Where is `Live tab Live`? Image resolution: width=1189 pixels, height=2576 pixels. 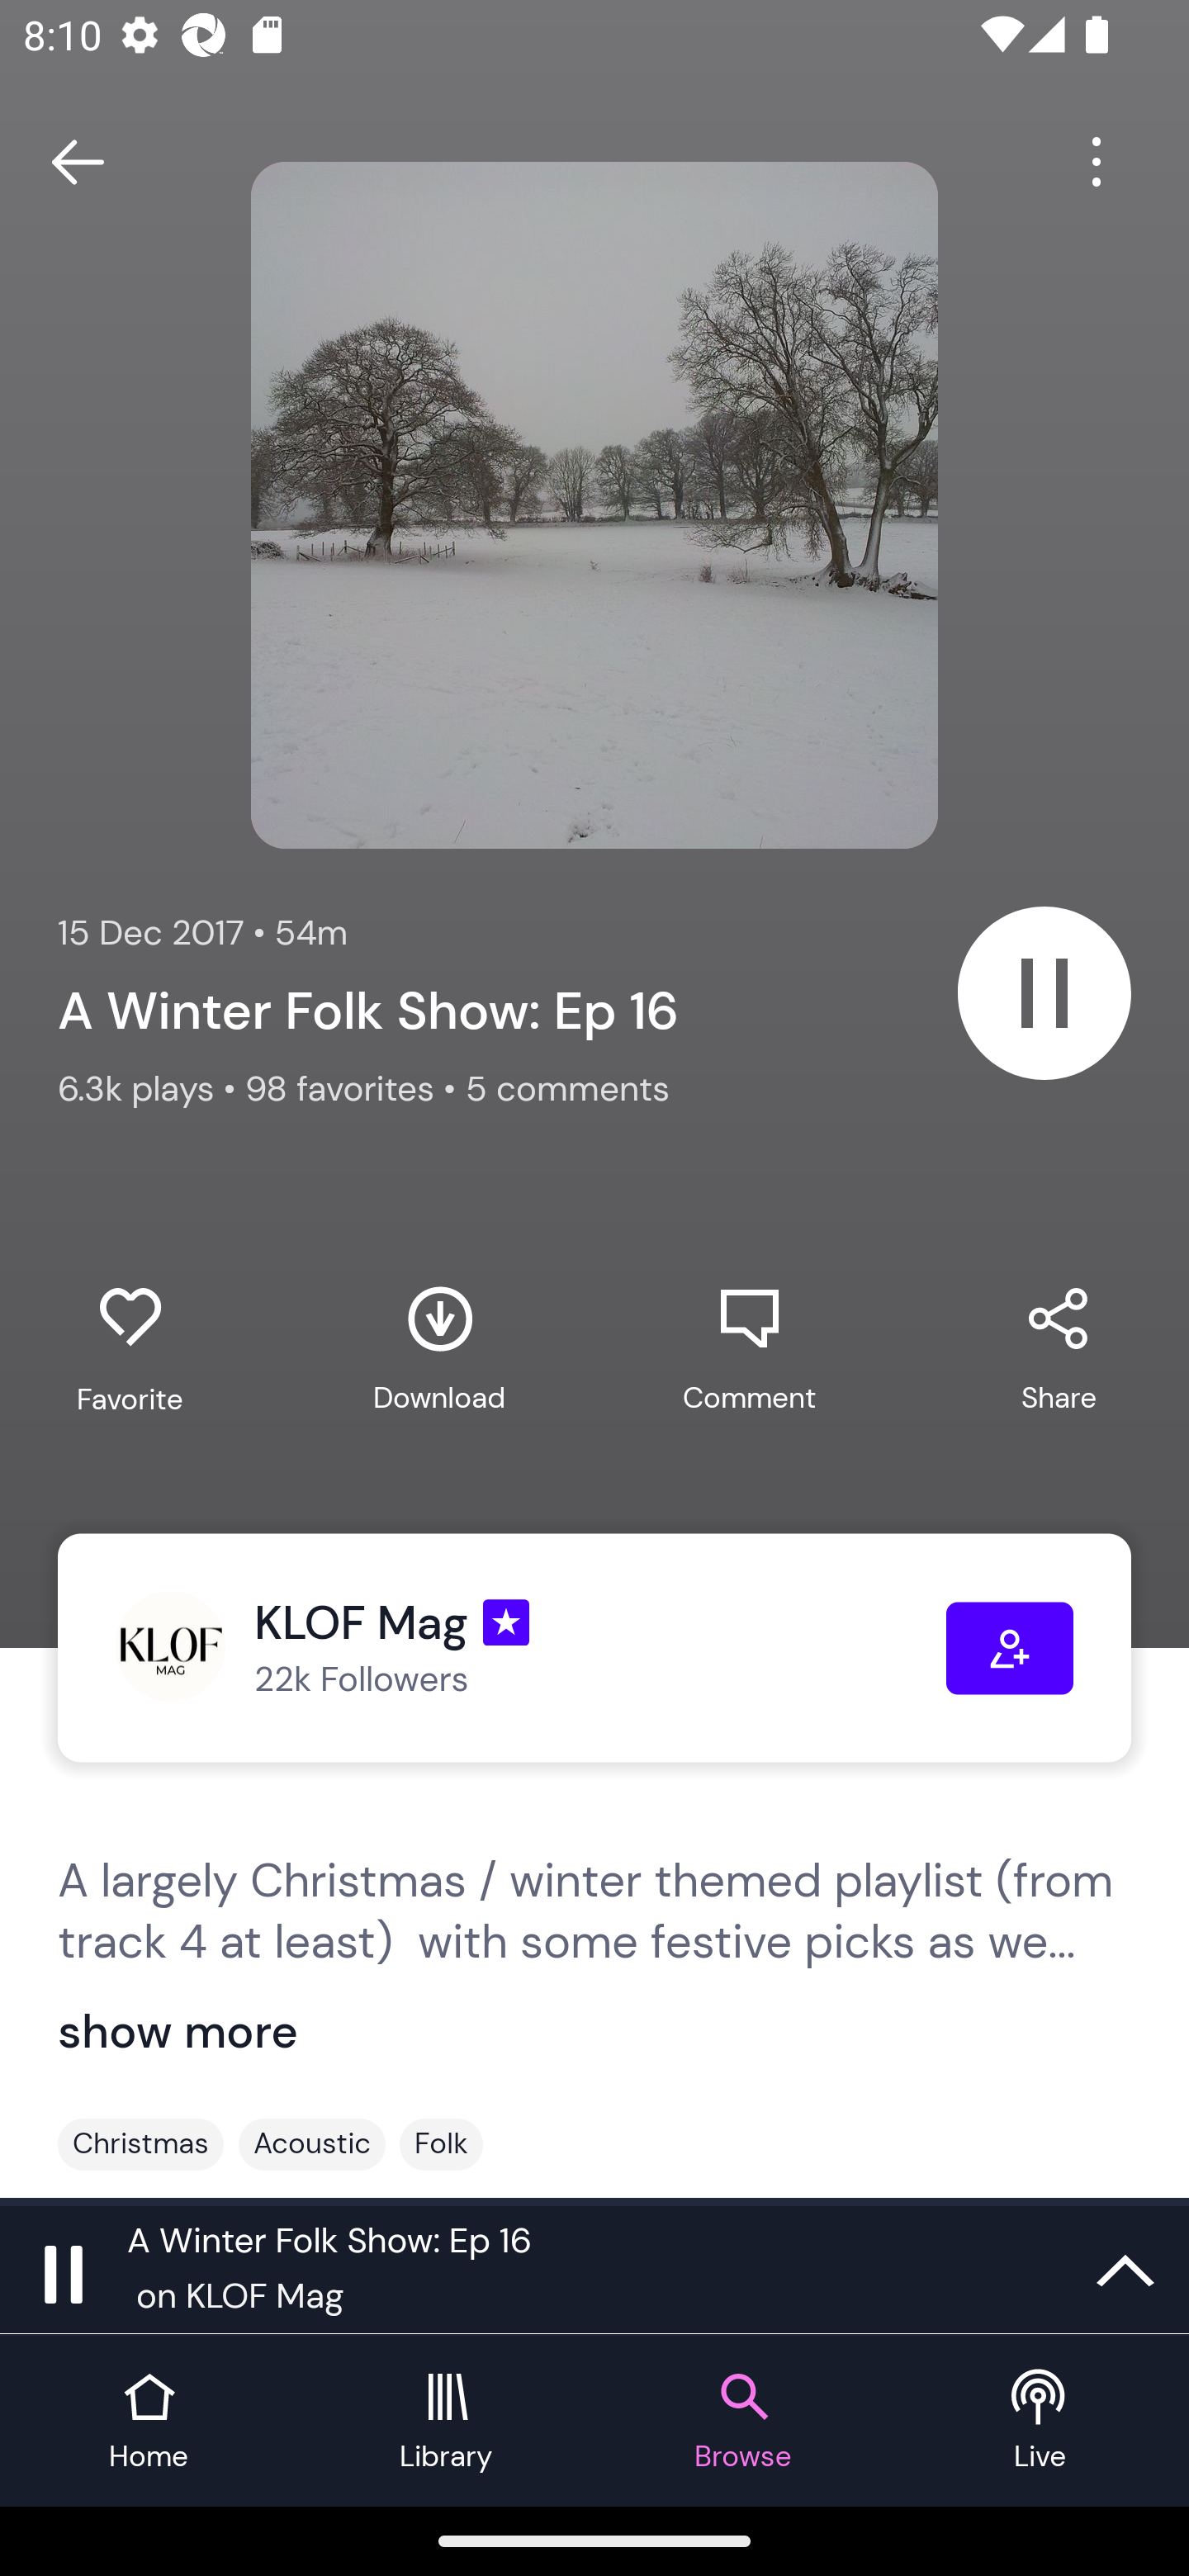 Live tab Live is located at coordinates (1040, 2421).